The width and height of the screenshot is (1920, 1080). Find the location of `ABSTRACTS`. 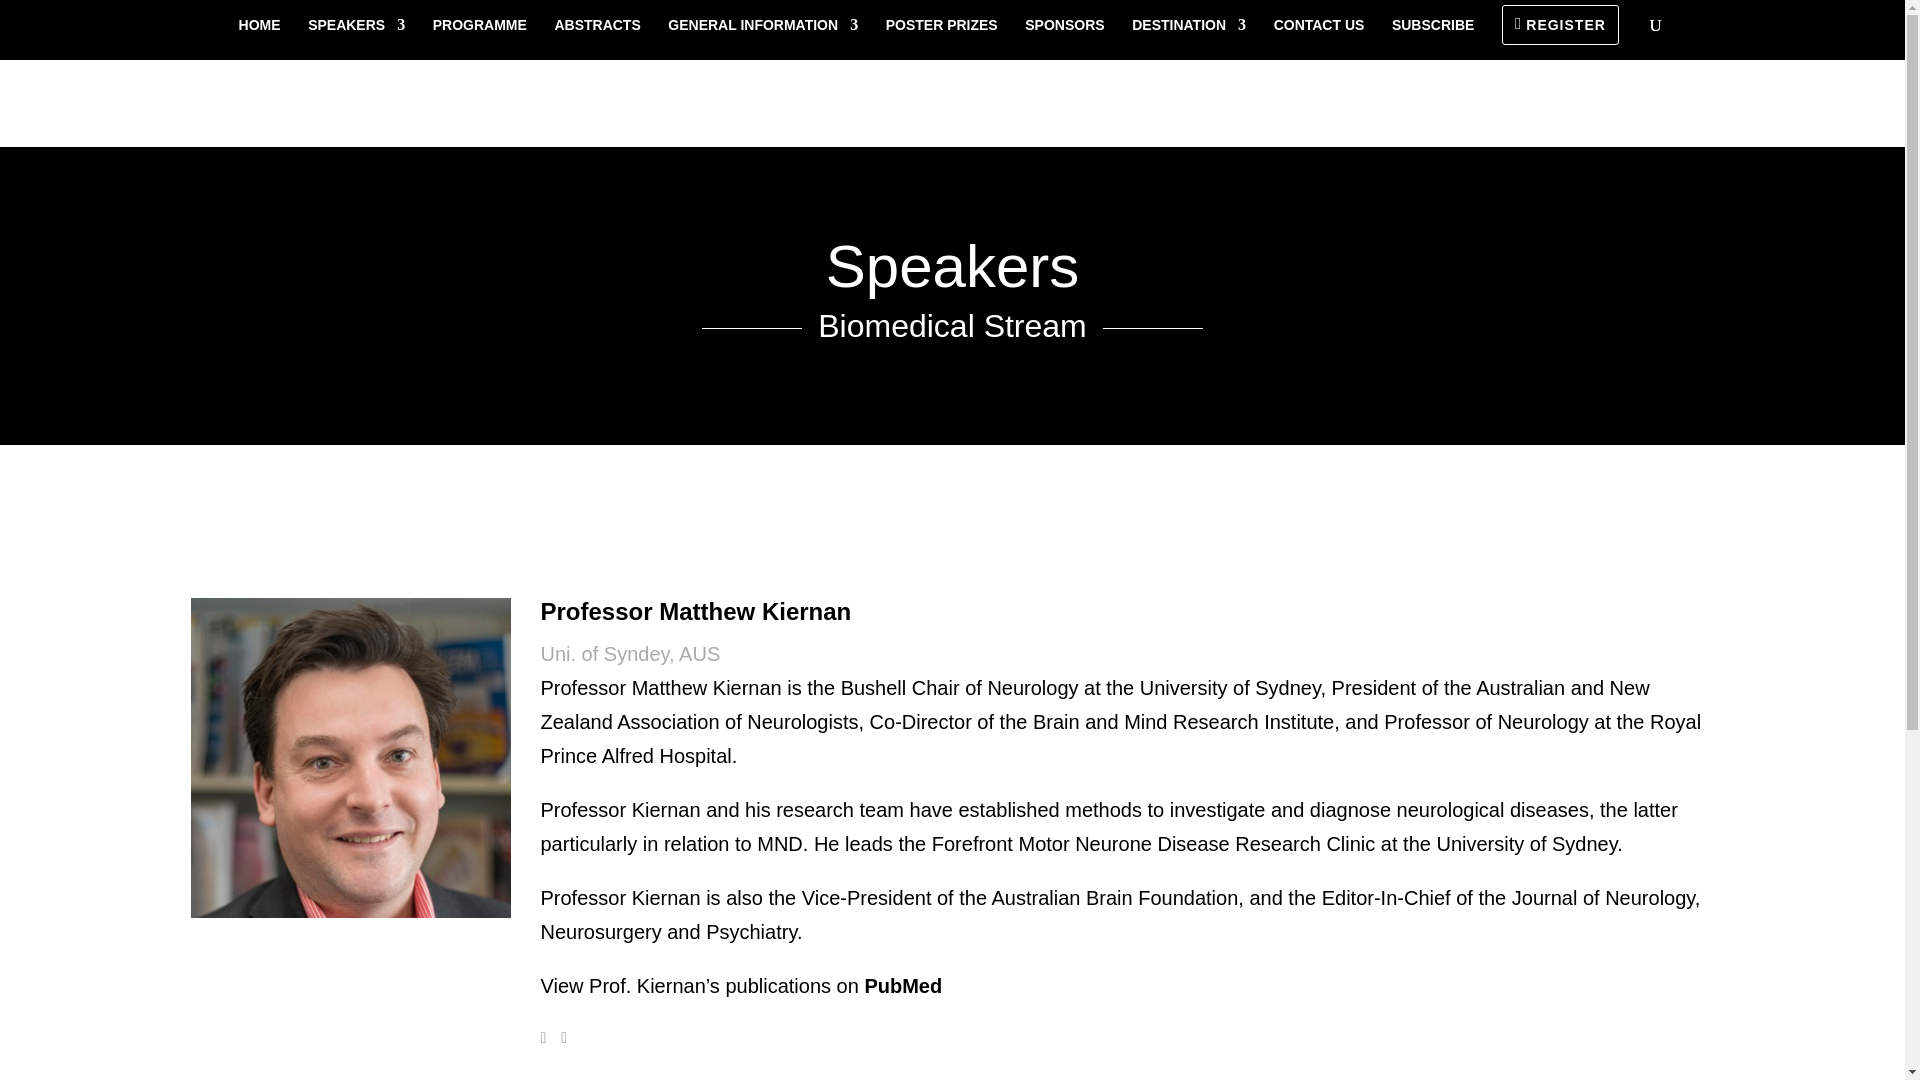

ABSTRACTS is located at coordinates (596, 39).